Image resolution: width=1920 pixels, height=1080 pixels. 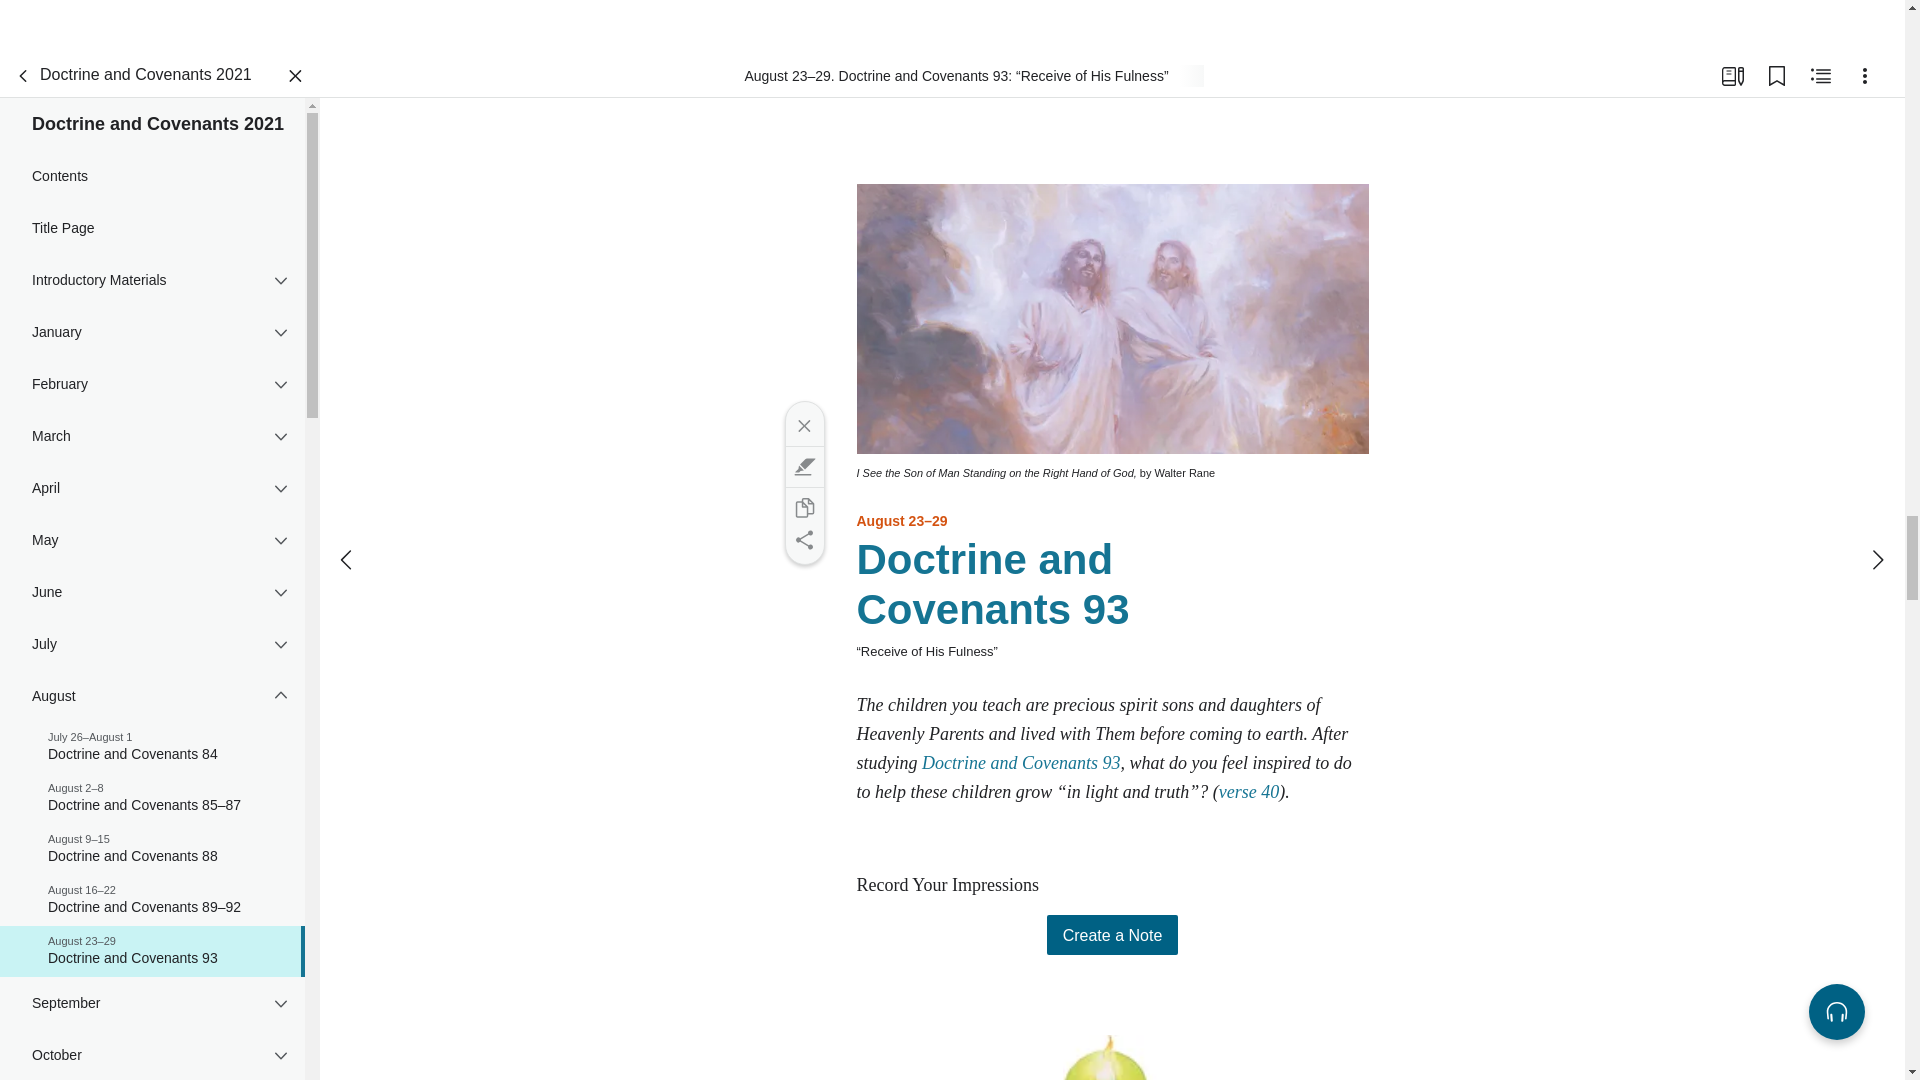 What do you see at coordinates (1732, 76) in the screenshot?
I see `Study Sets` at bounding box center [1732, 76].